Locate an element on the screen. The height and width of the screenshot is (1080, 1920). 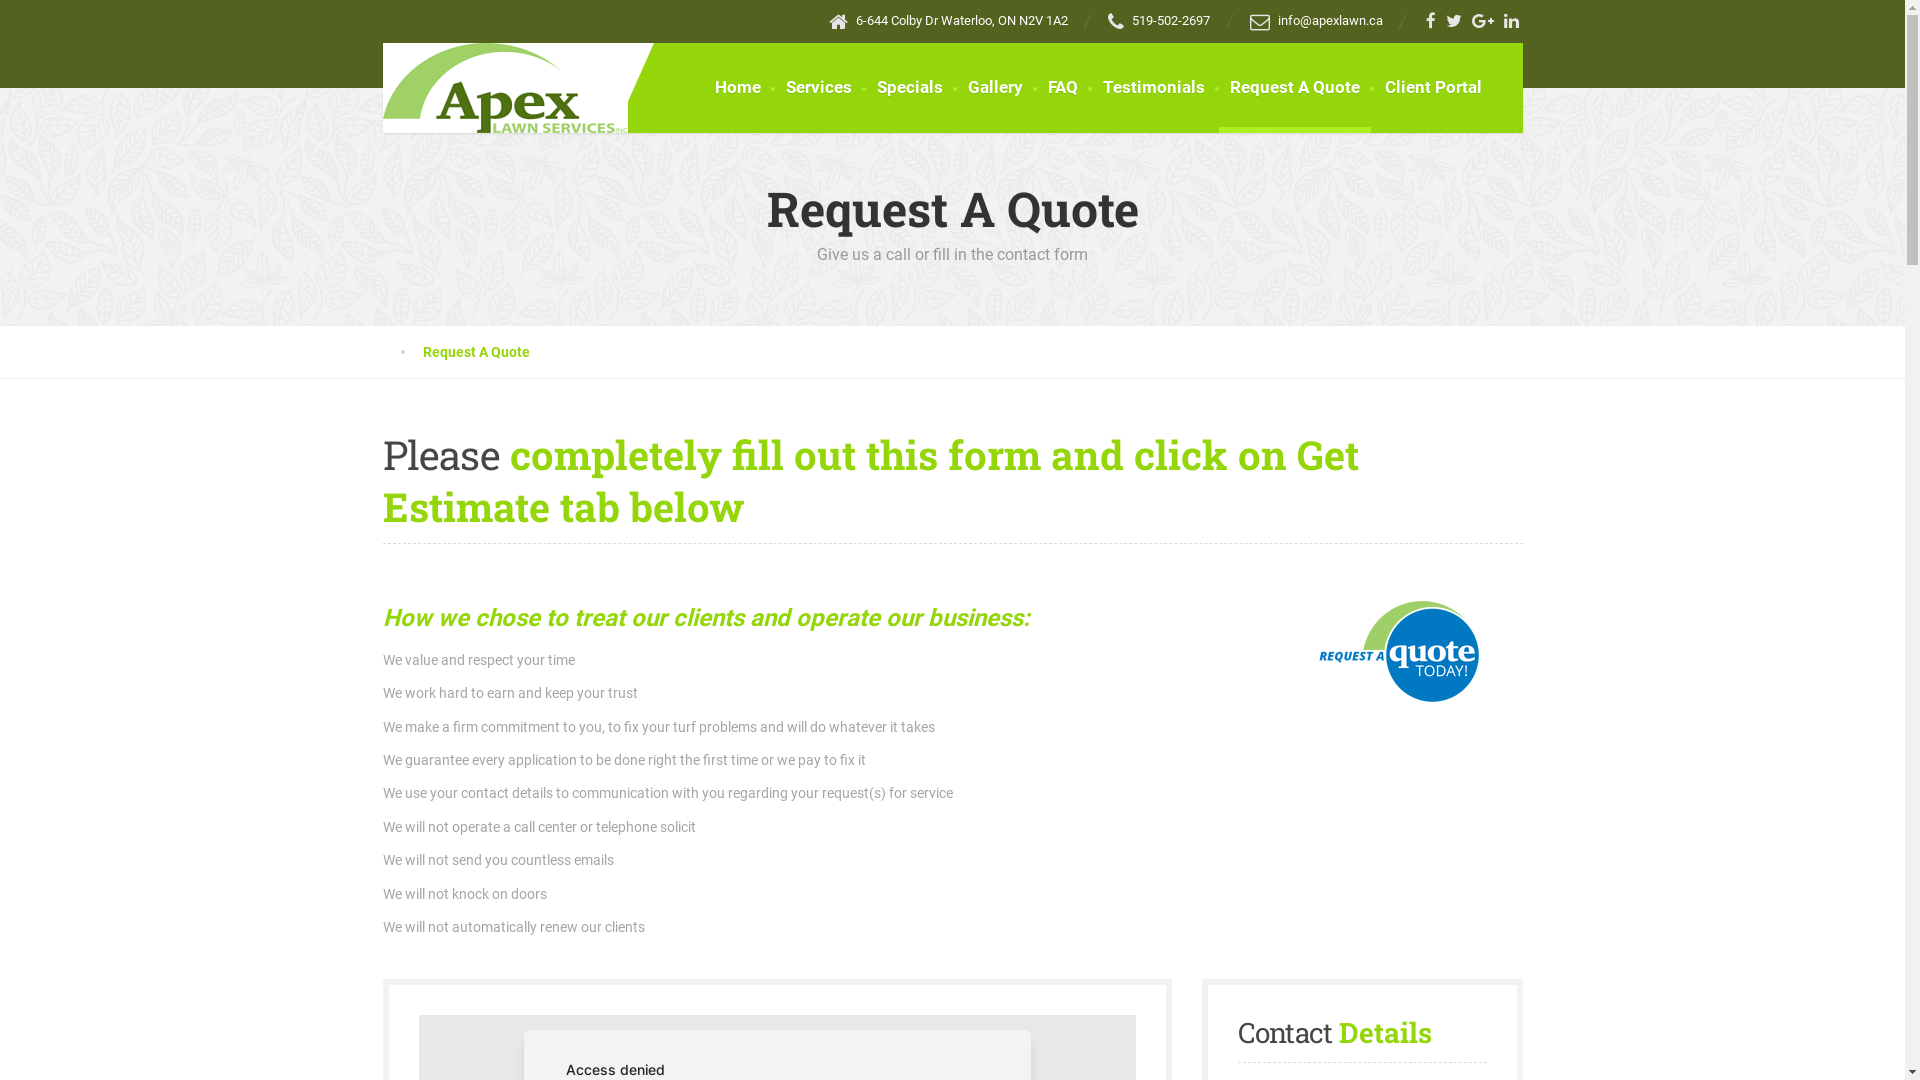
519-502-2697 is located at coordinates (1159, 20).